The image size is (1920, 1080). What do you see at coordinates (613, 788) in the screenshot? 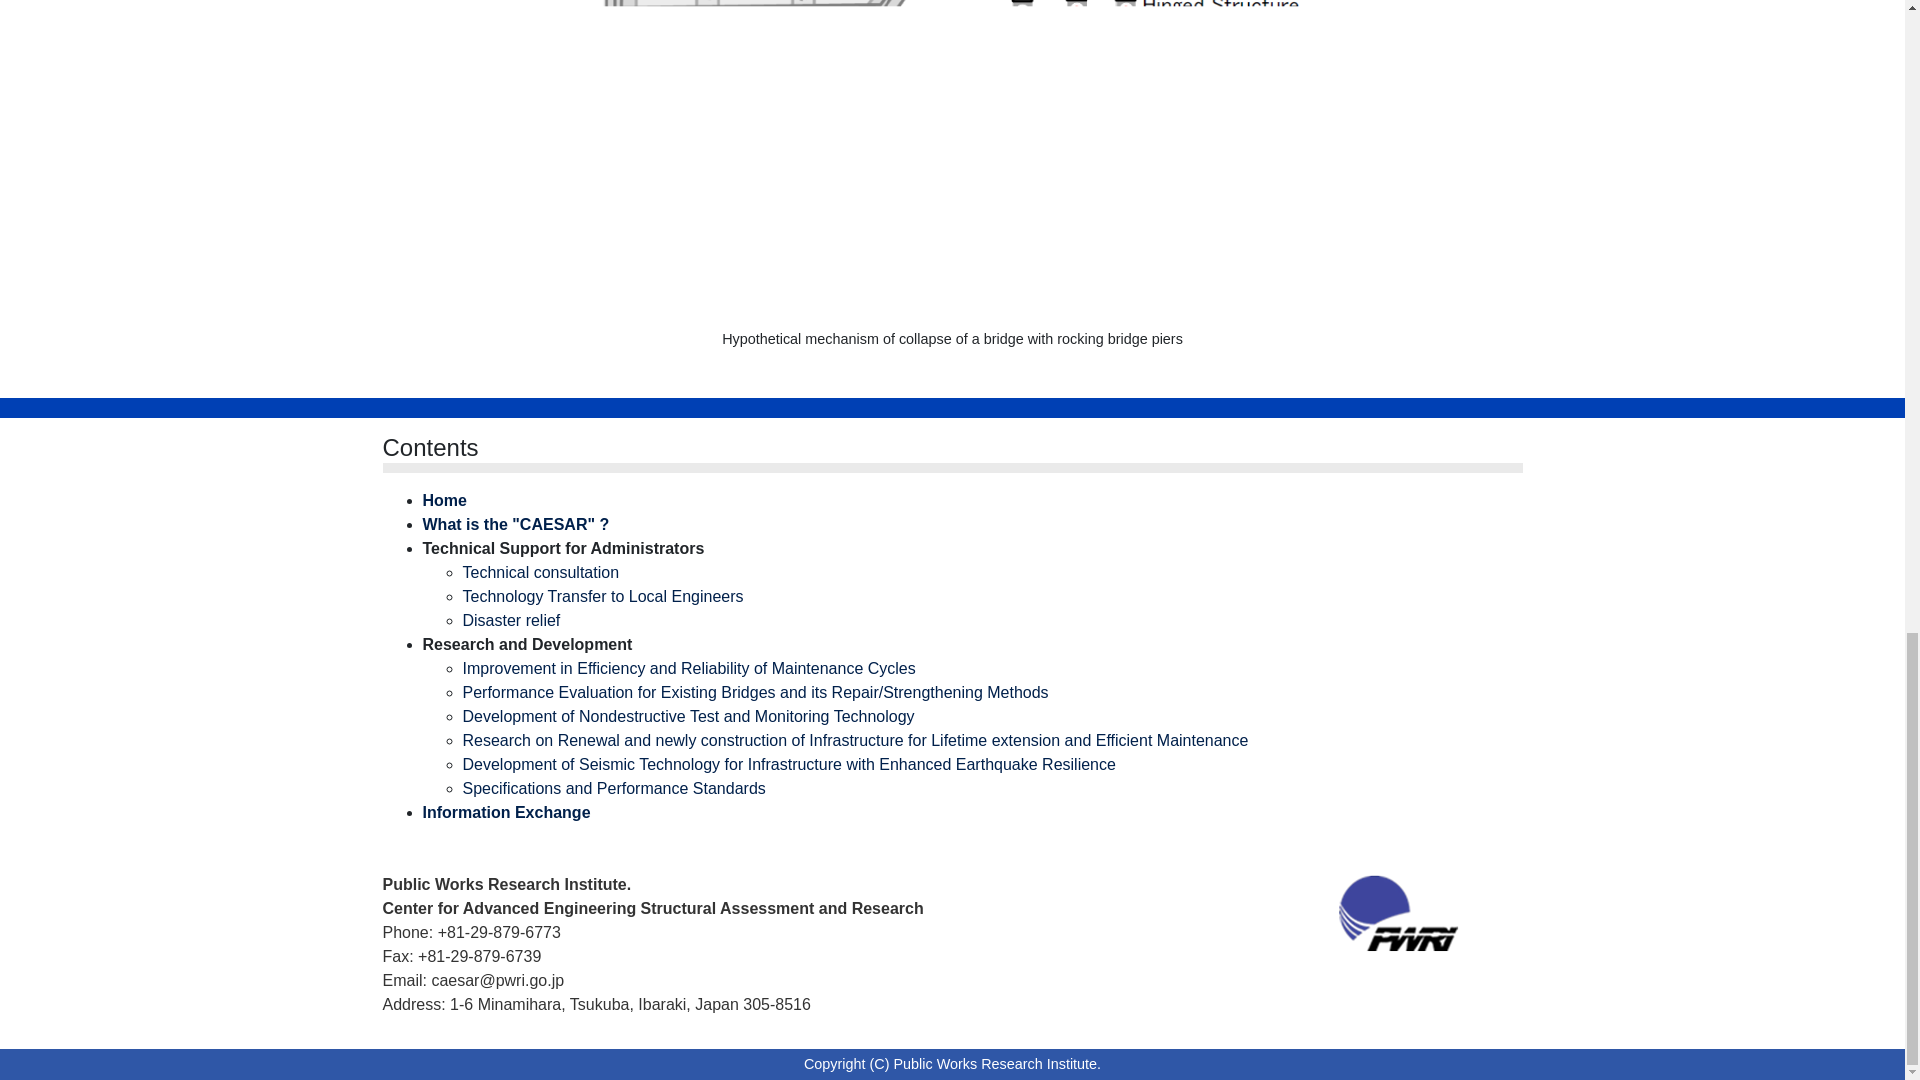
I see `Specifications and Performance Standards` at bounding box center [613, 788].